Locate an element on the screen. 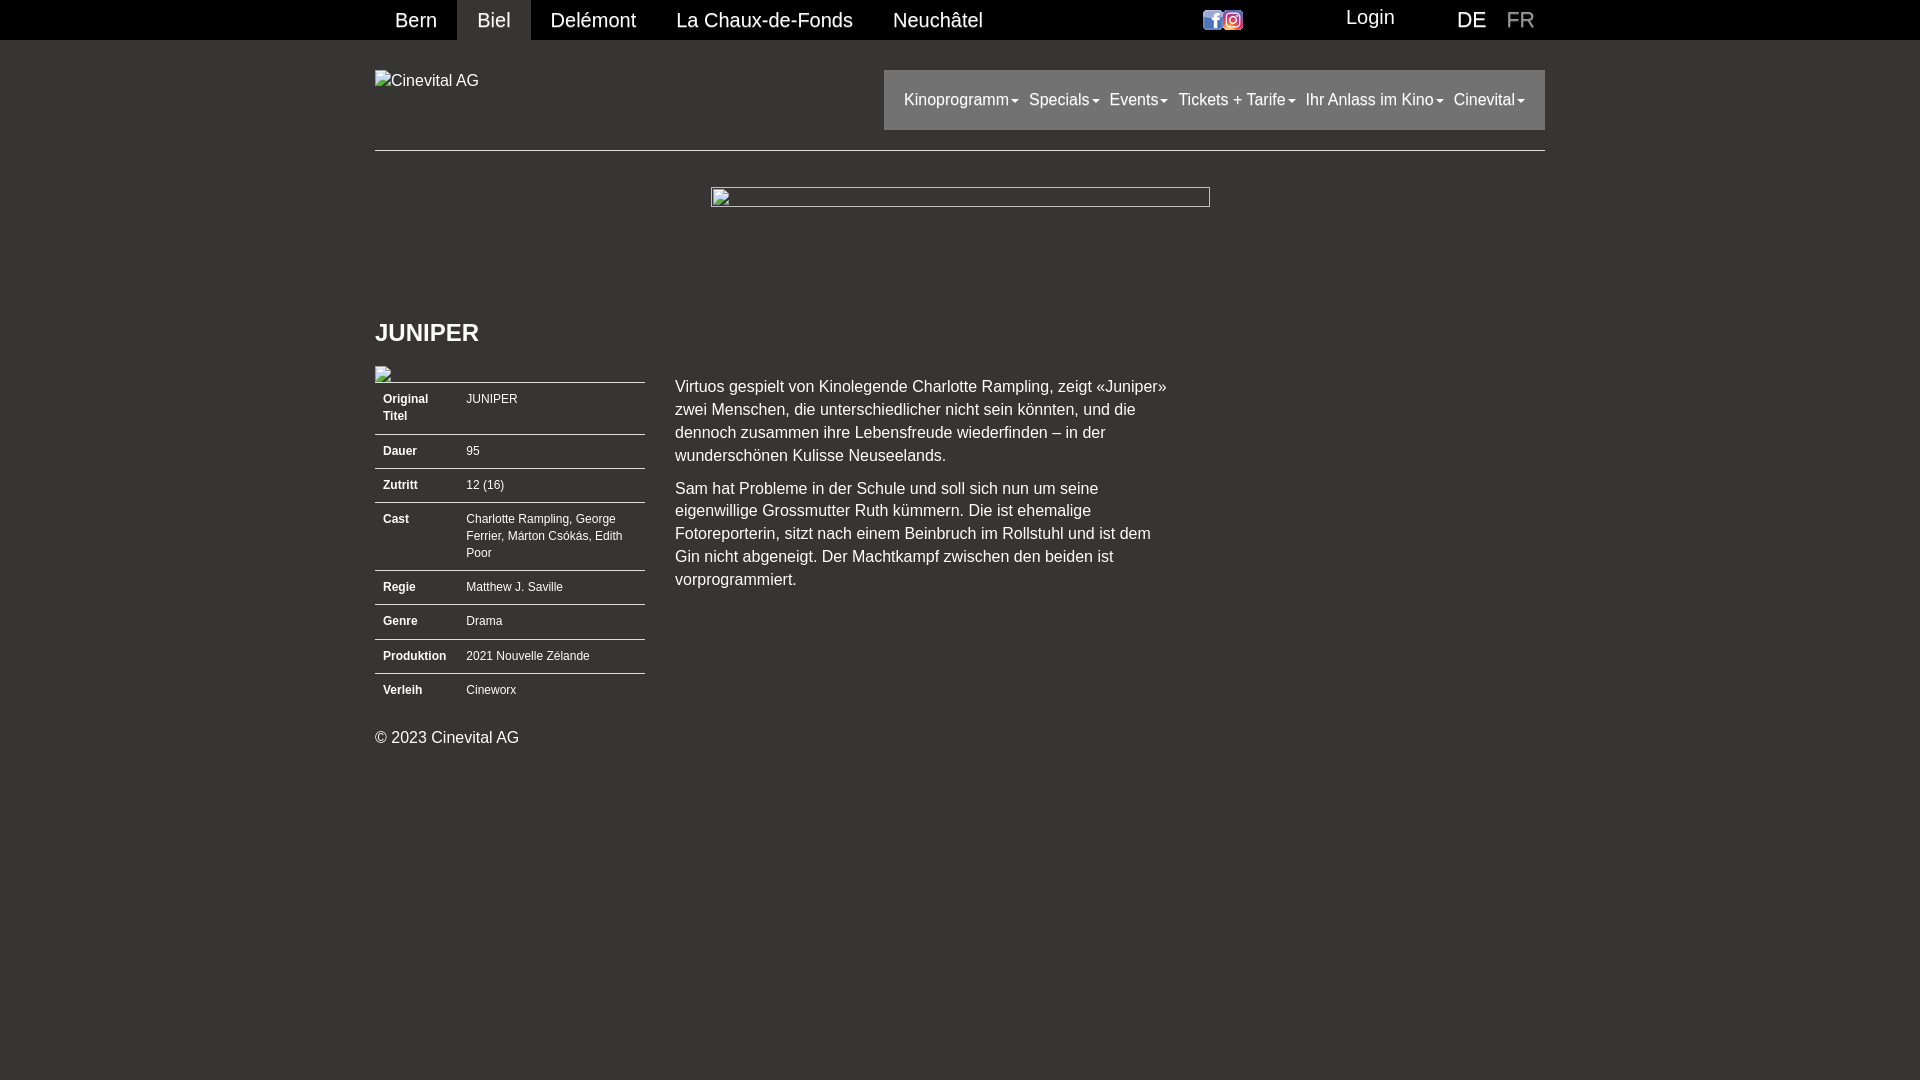 The height and width of the screenshot is (1080, 1920). La Chaux-de-Fonds is located at coordinates (764, 20).